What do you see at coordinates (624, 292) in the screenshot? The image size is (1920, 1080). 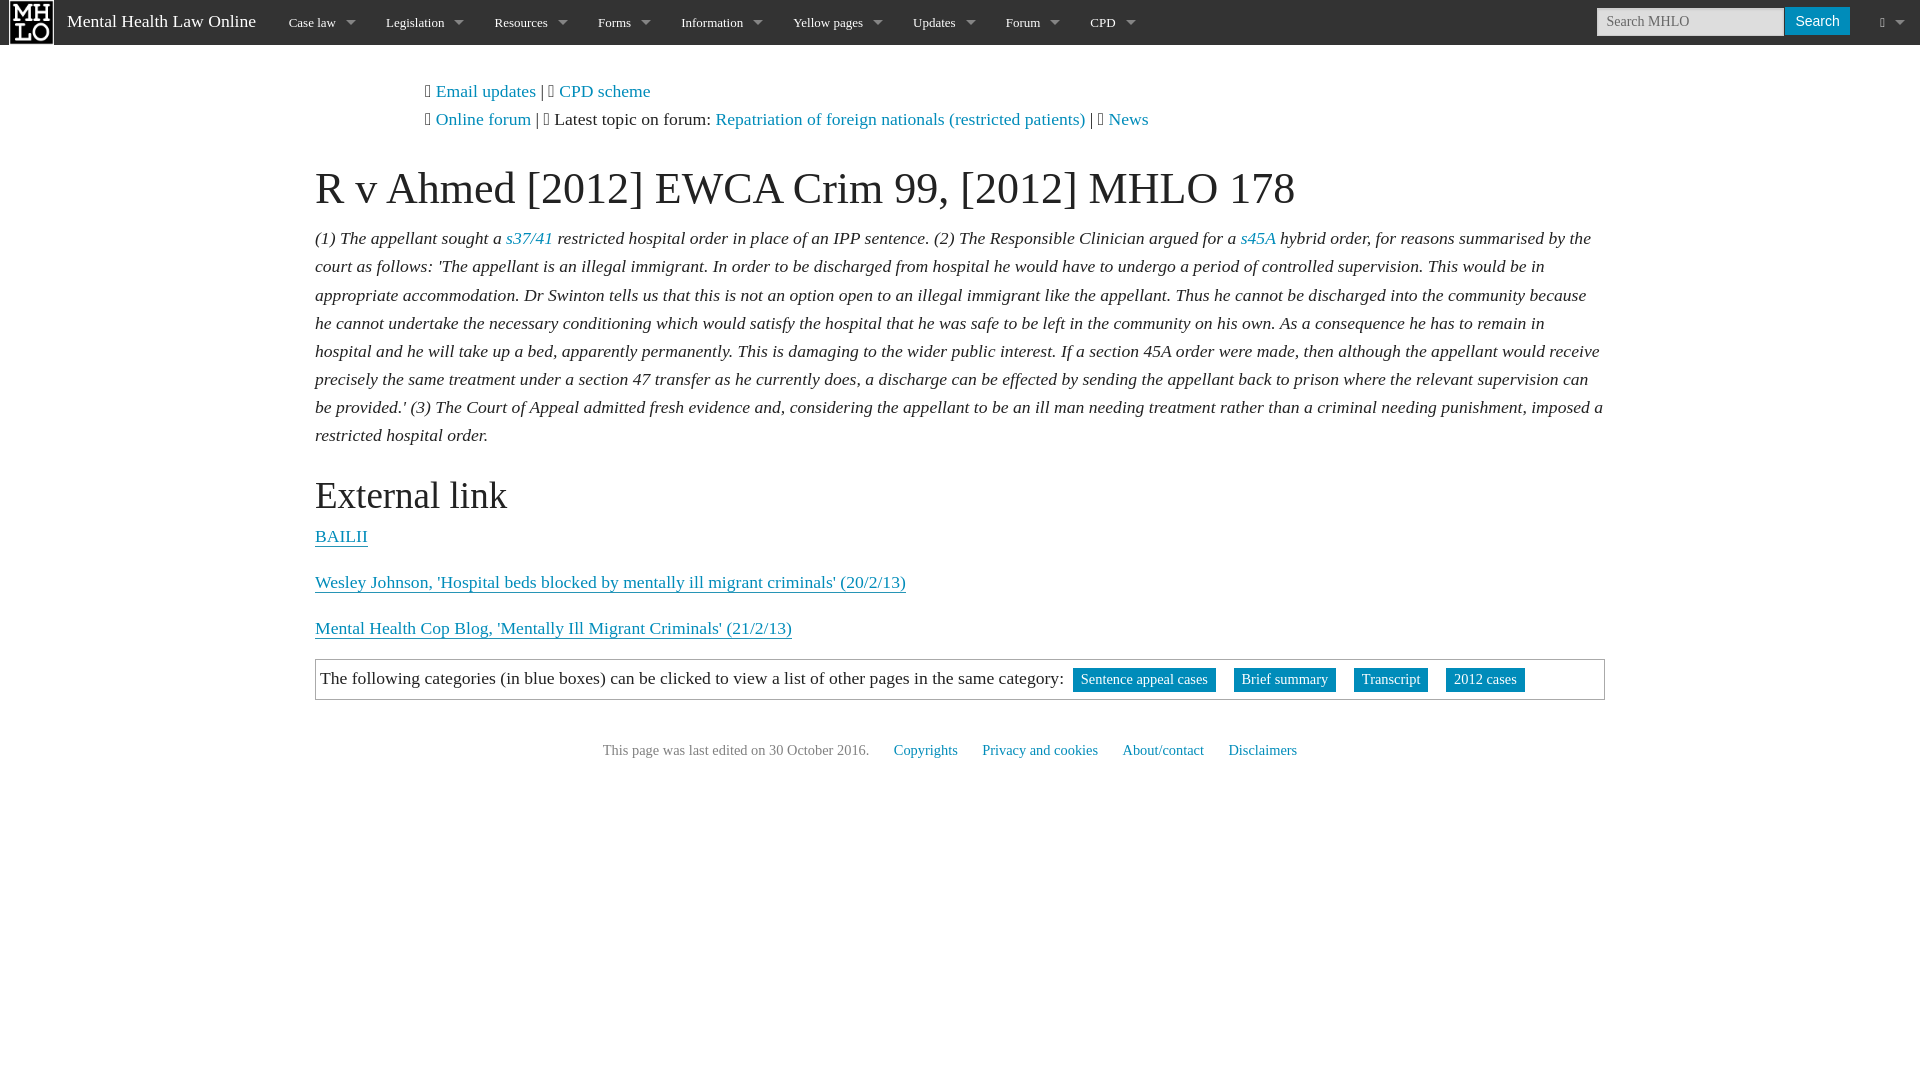 I see `Tribunal forms` at bounding box center [624, 292].